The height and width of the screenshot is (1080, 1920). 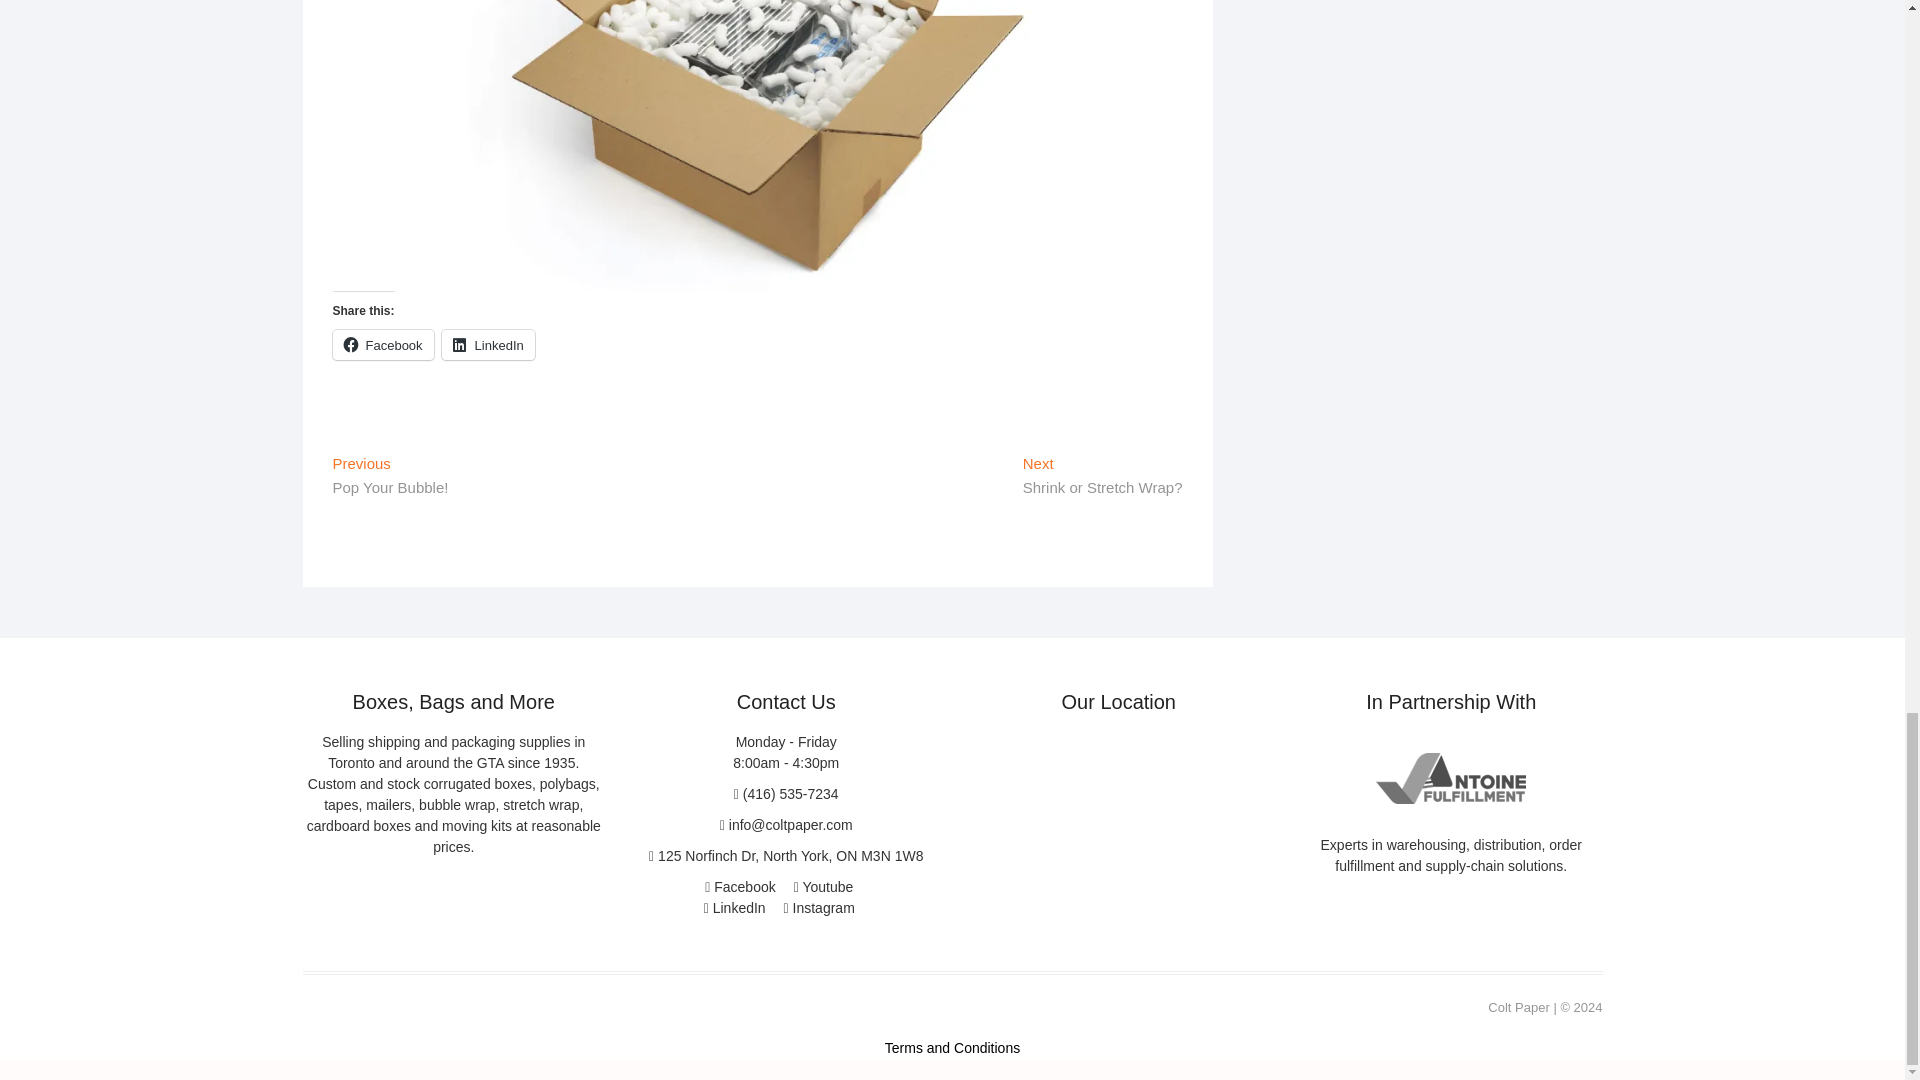 I want to click on Click to share on LinkedIn, so click(x=488, y=344).